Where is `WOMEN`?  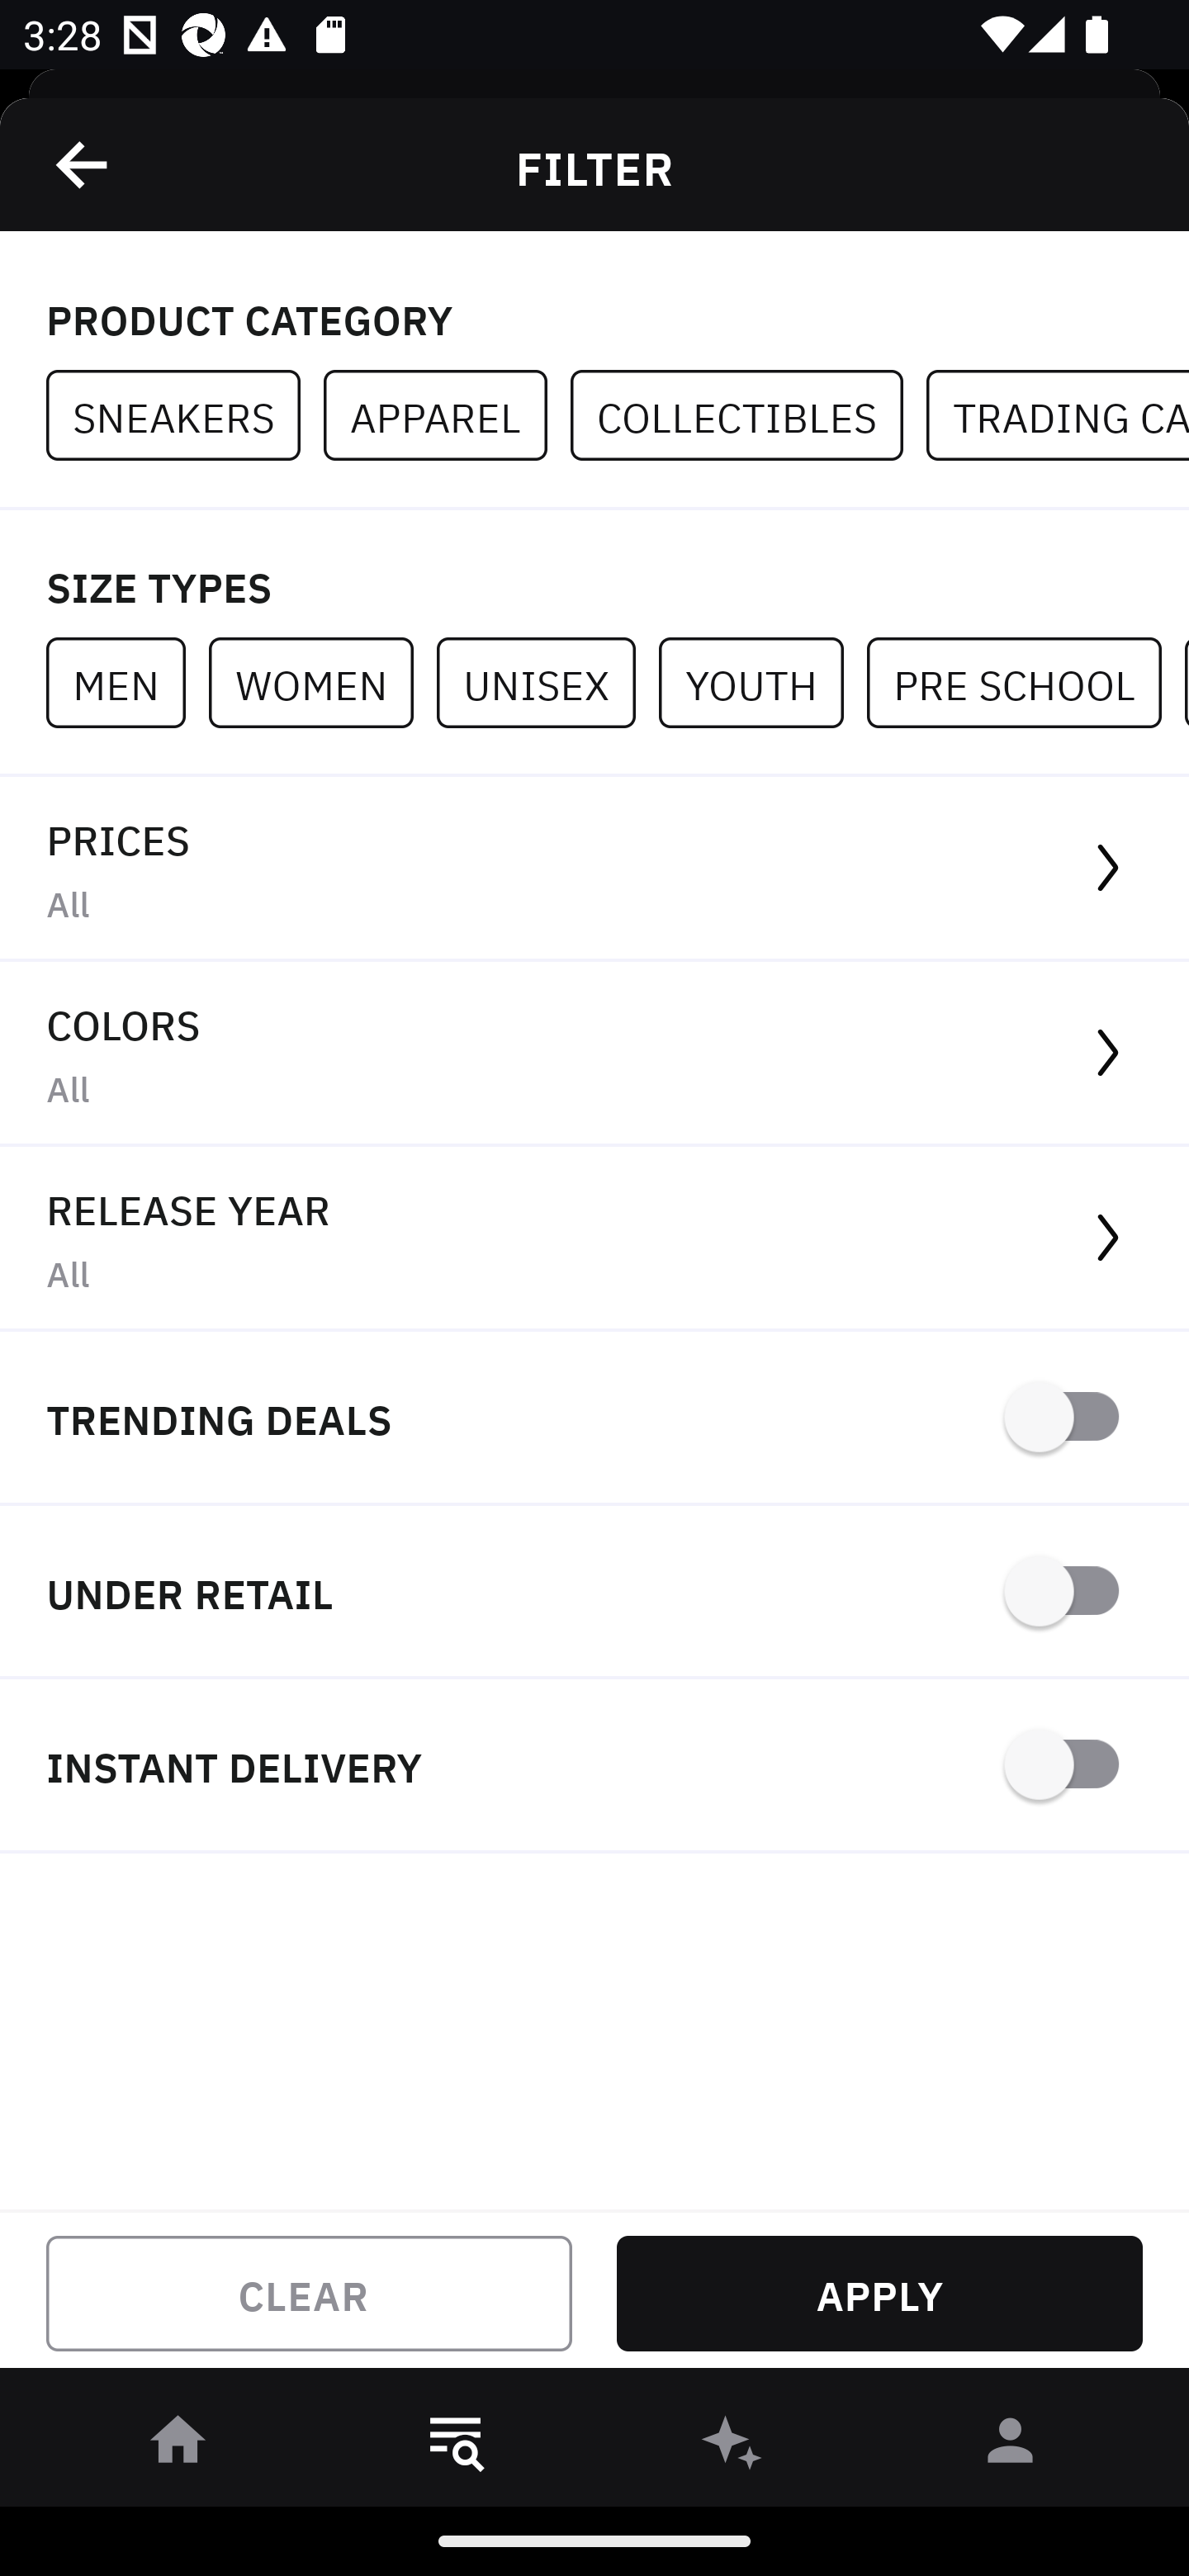 WOMEN is located at coordinates (322, 682).